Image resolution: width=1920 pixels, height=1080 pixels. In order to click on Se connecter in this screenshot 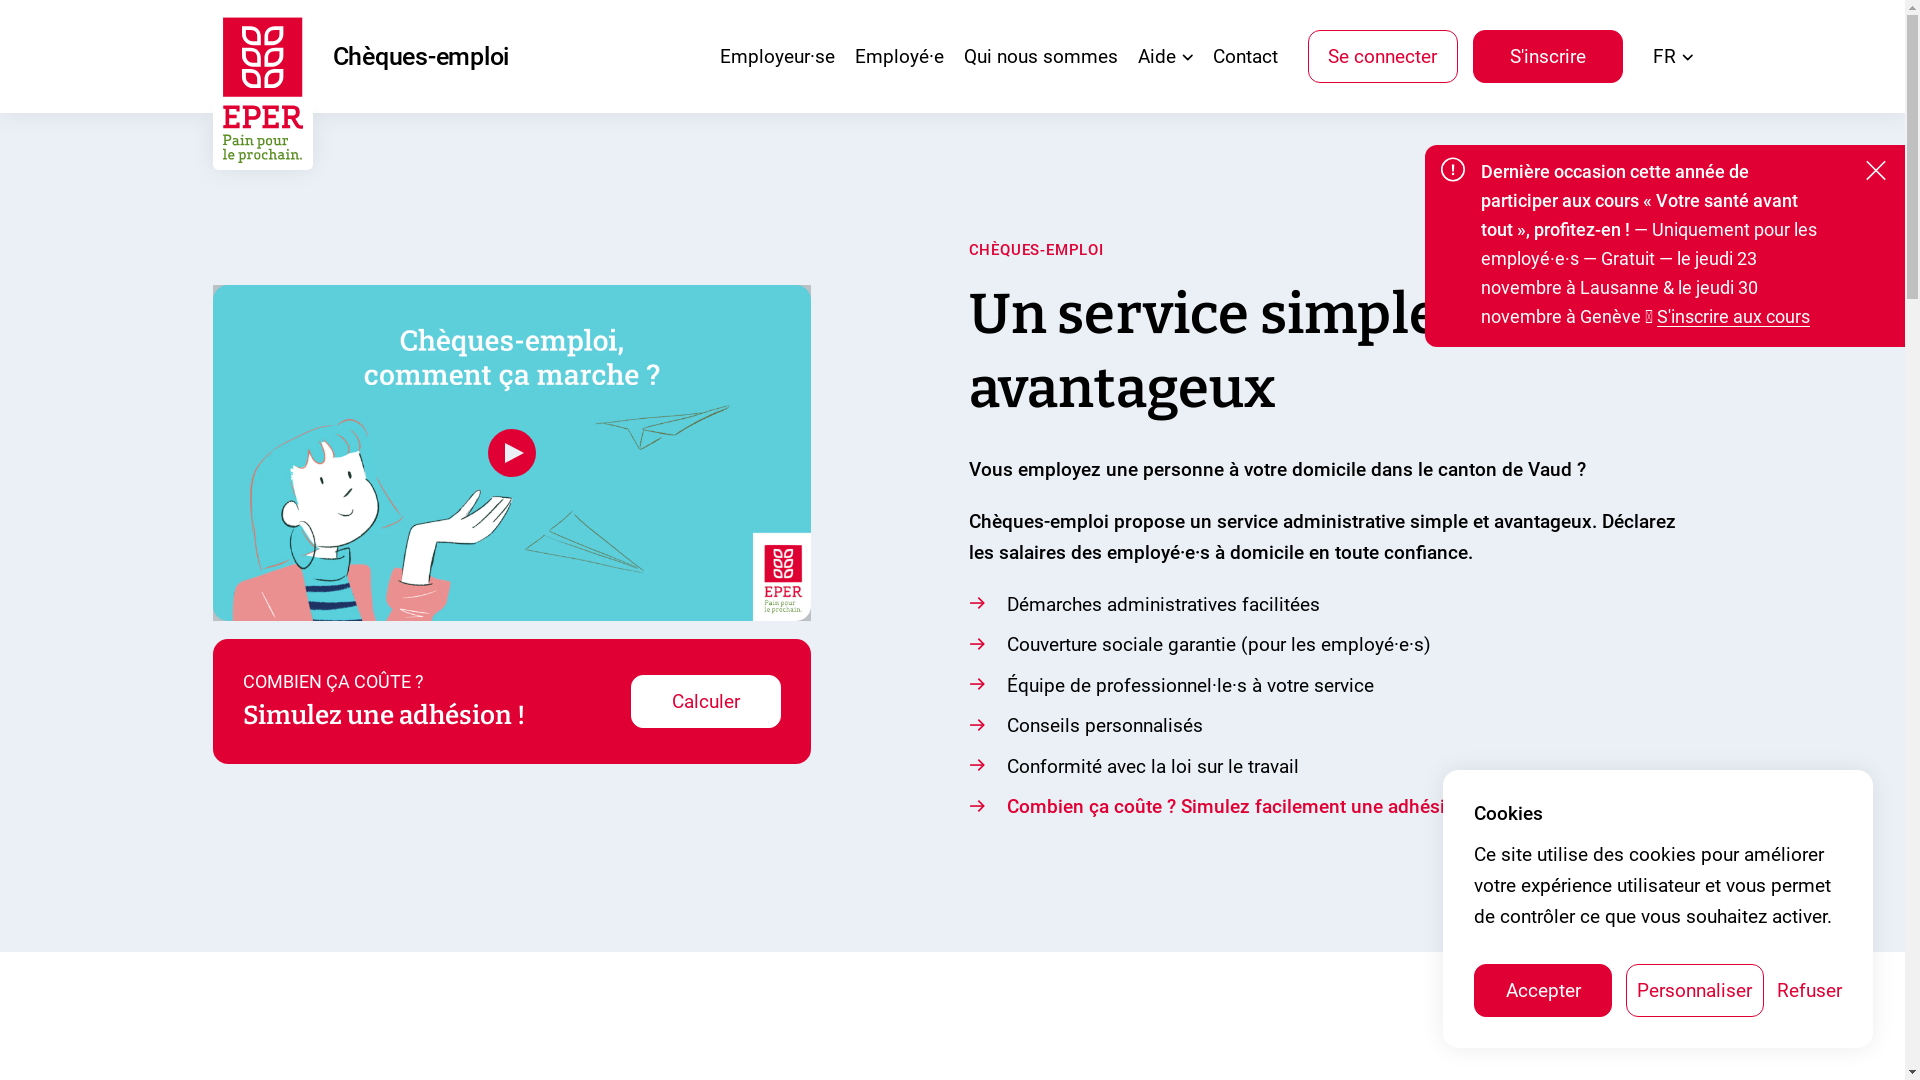, I will do `click(1383, 56)`.